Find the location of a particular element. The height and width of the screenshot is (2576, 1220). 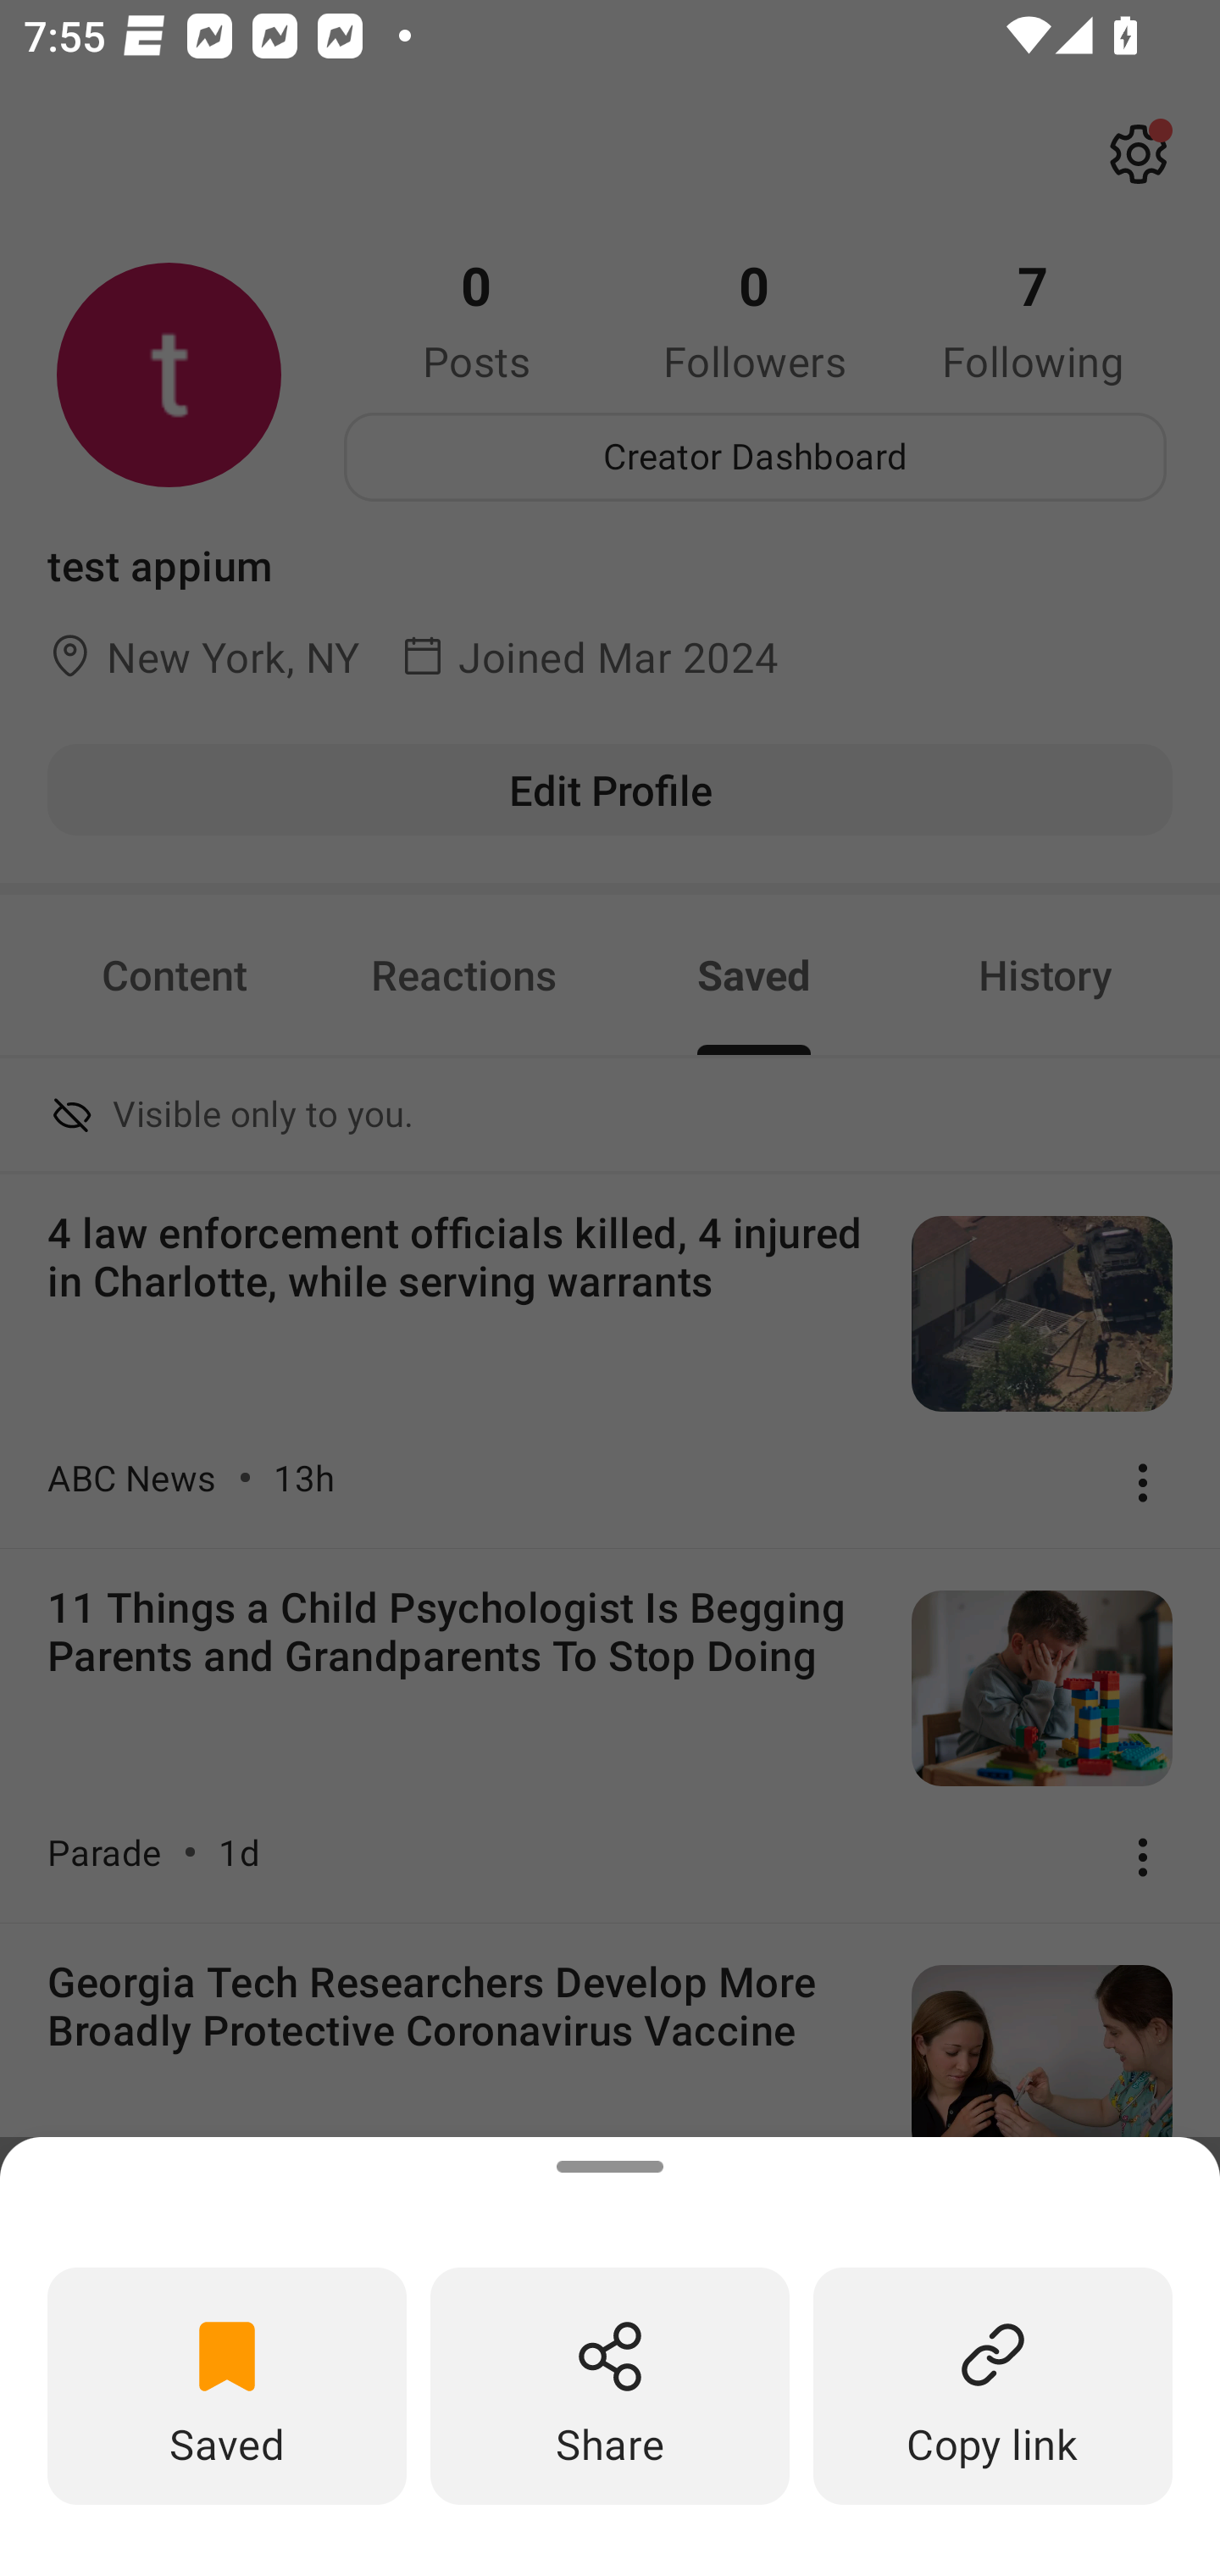

Copy link is located at coordinates (993, 2384).